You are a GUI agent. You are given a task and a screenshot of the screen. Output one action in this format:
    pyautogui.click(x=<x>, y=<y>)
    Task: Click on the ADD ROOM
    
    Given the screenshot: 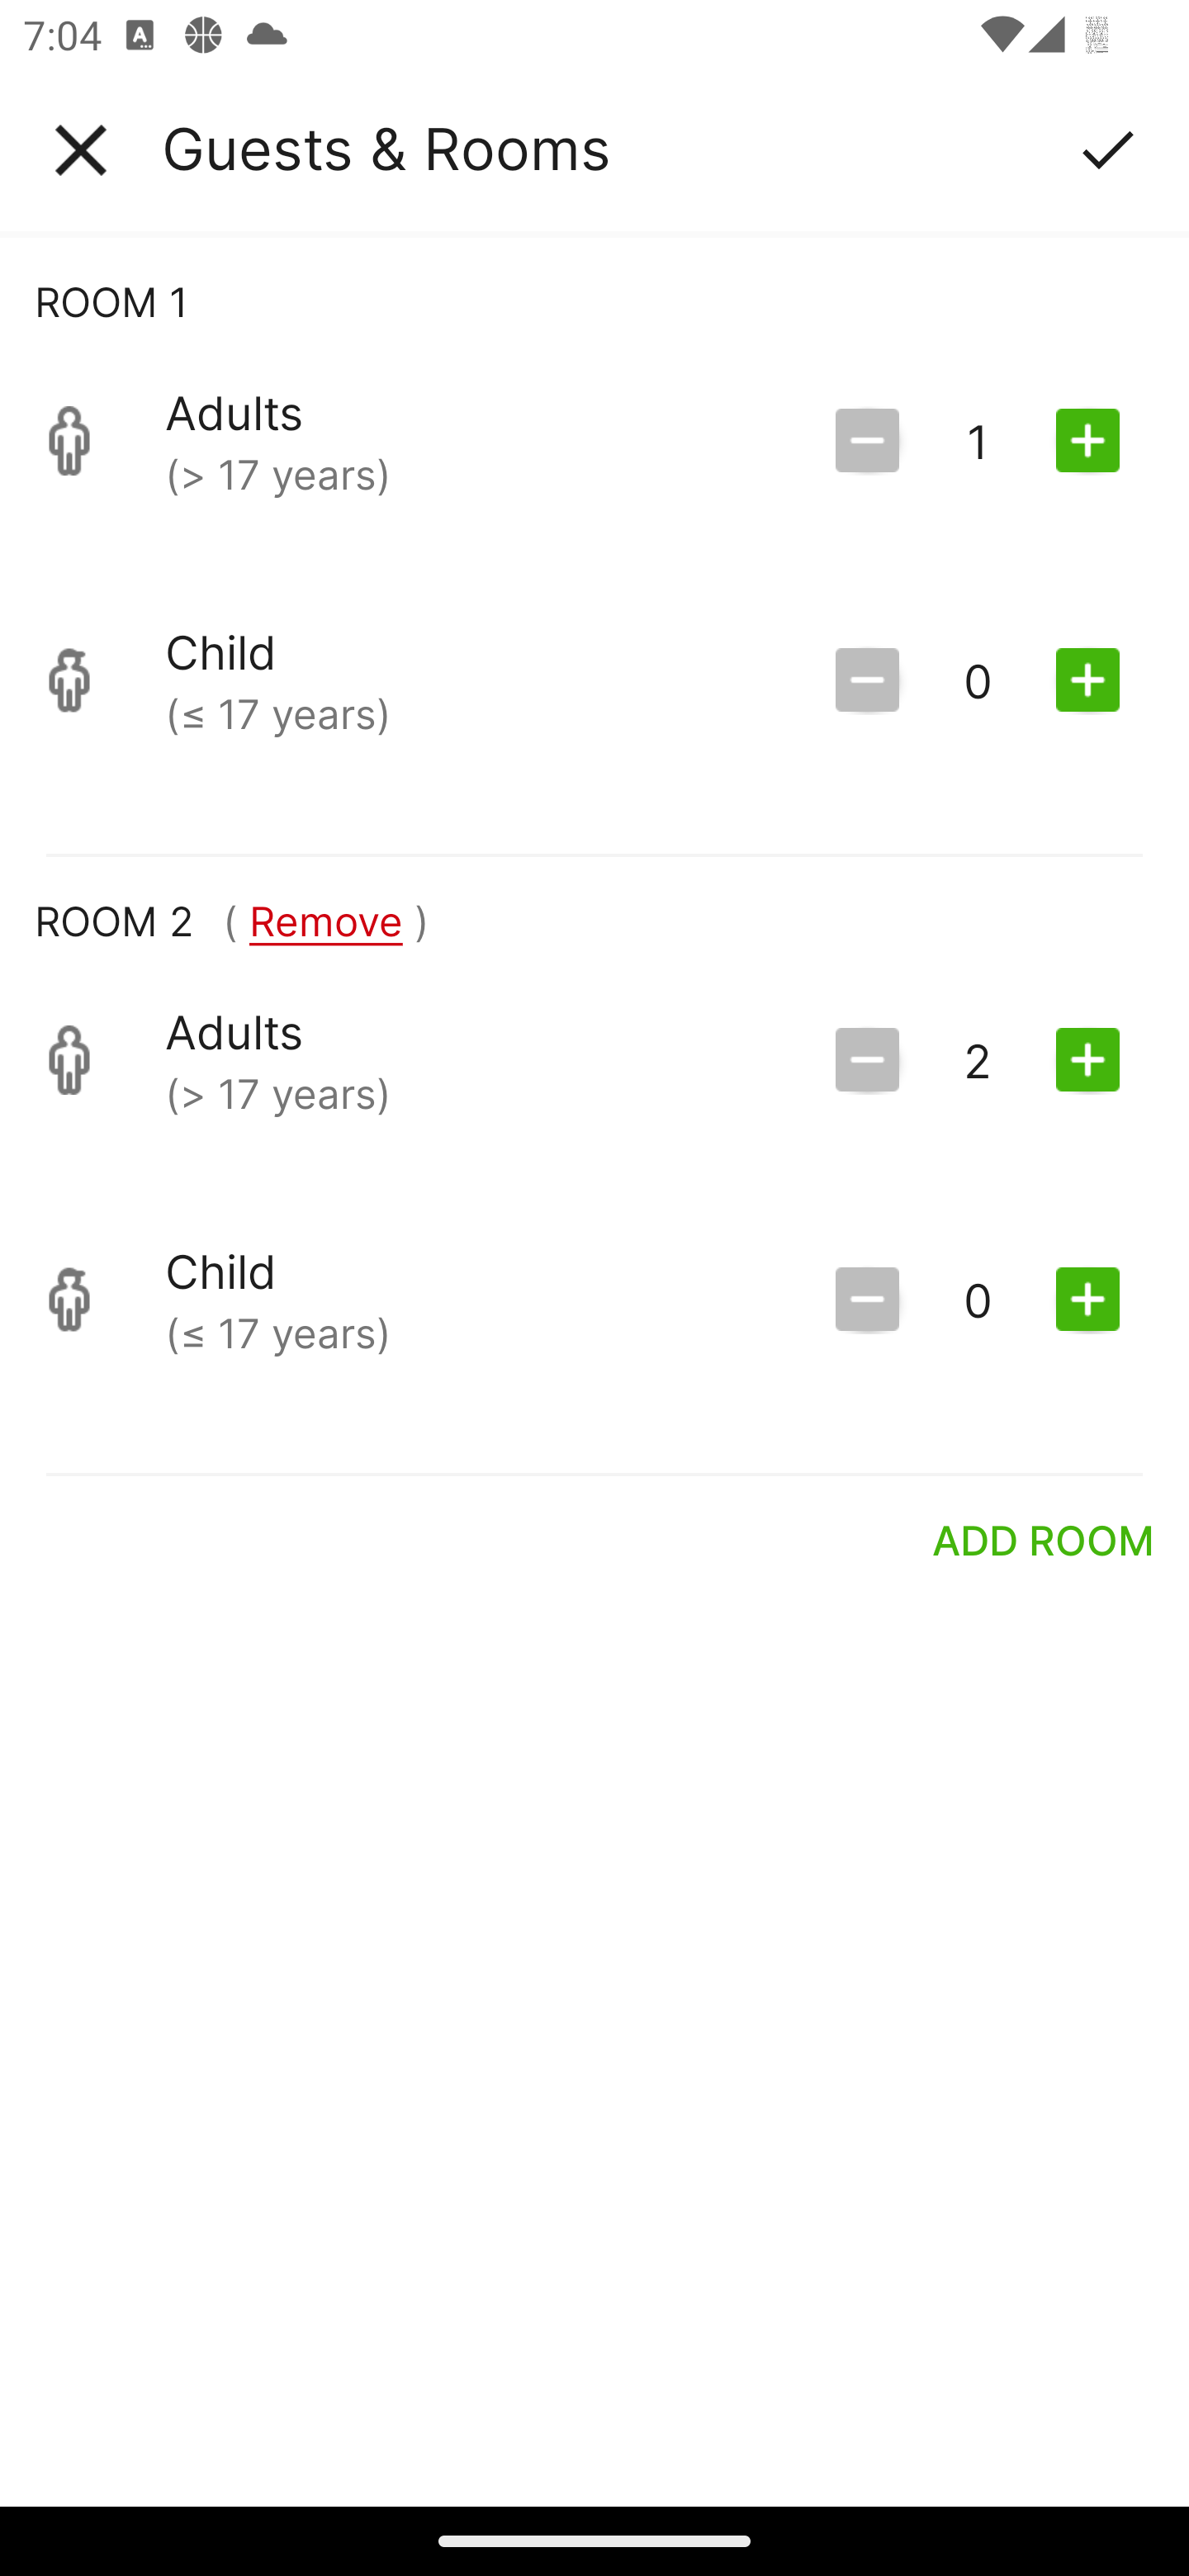 What is the action you would take?
    pyautogui.click(x=1044, y=1539)
    